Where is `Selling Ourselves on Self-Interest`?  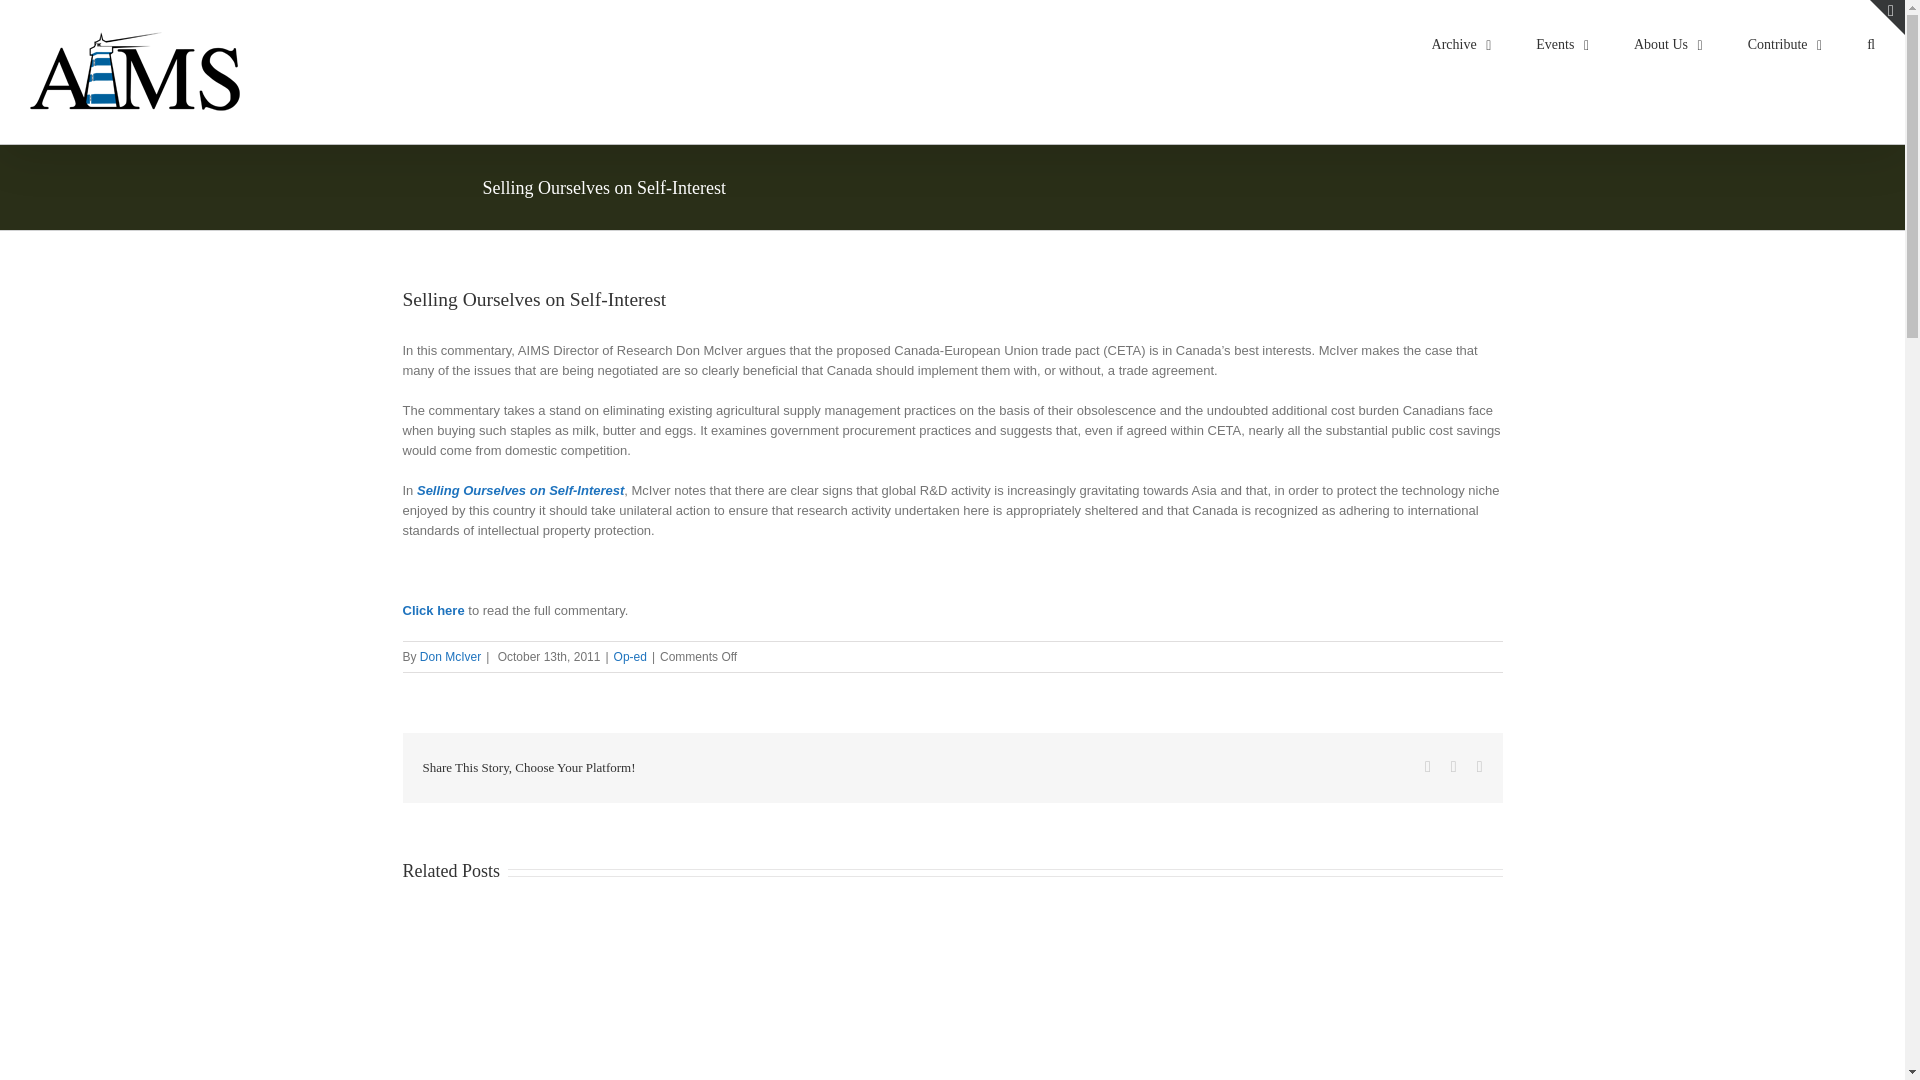 Selling Ourselves on Self-Interest is located at coordinates (520, 490).